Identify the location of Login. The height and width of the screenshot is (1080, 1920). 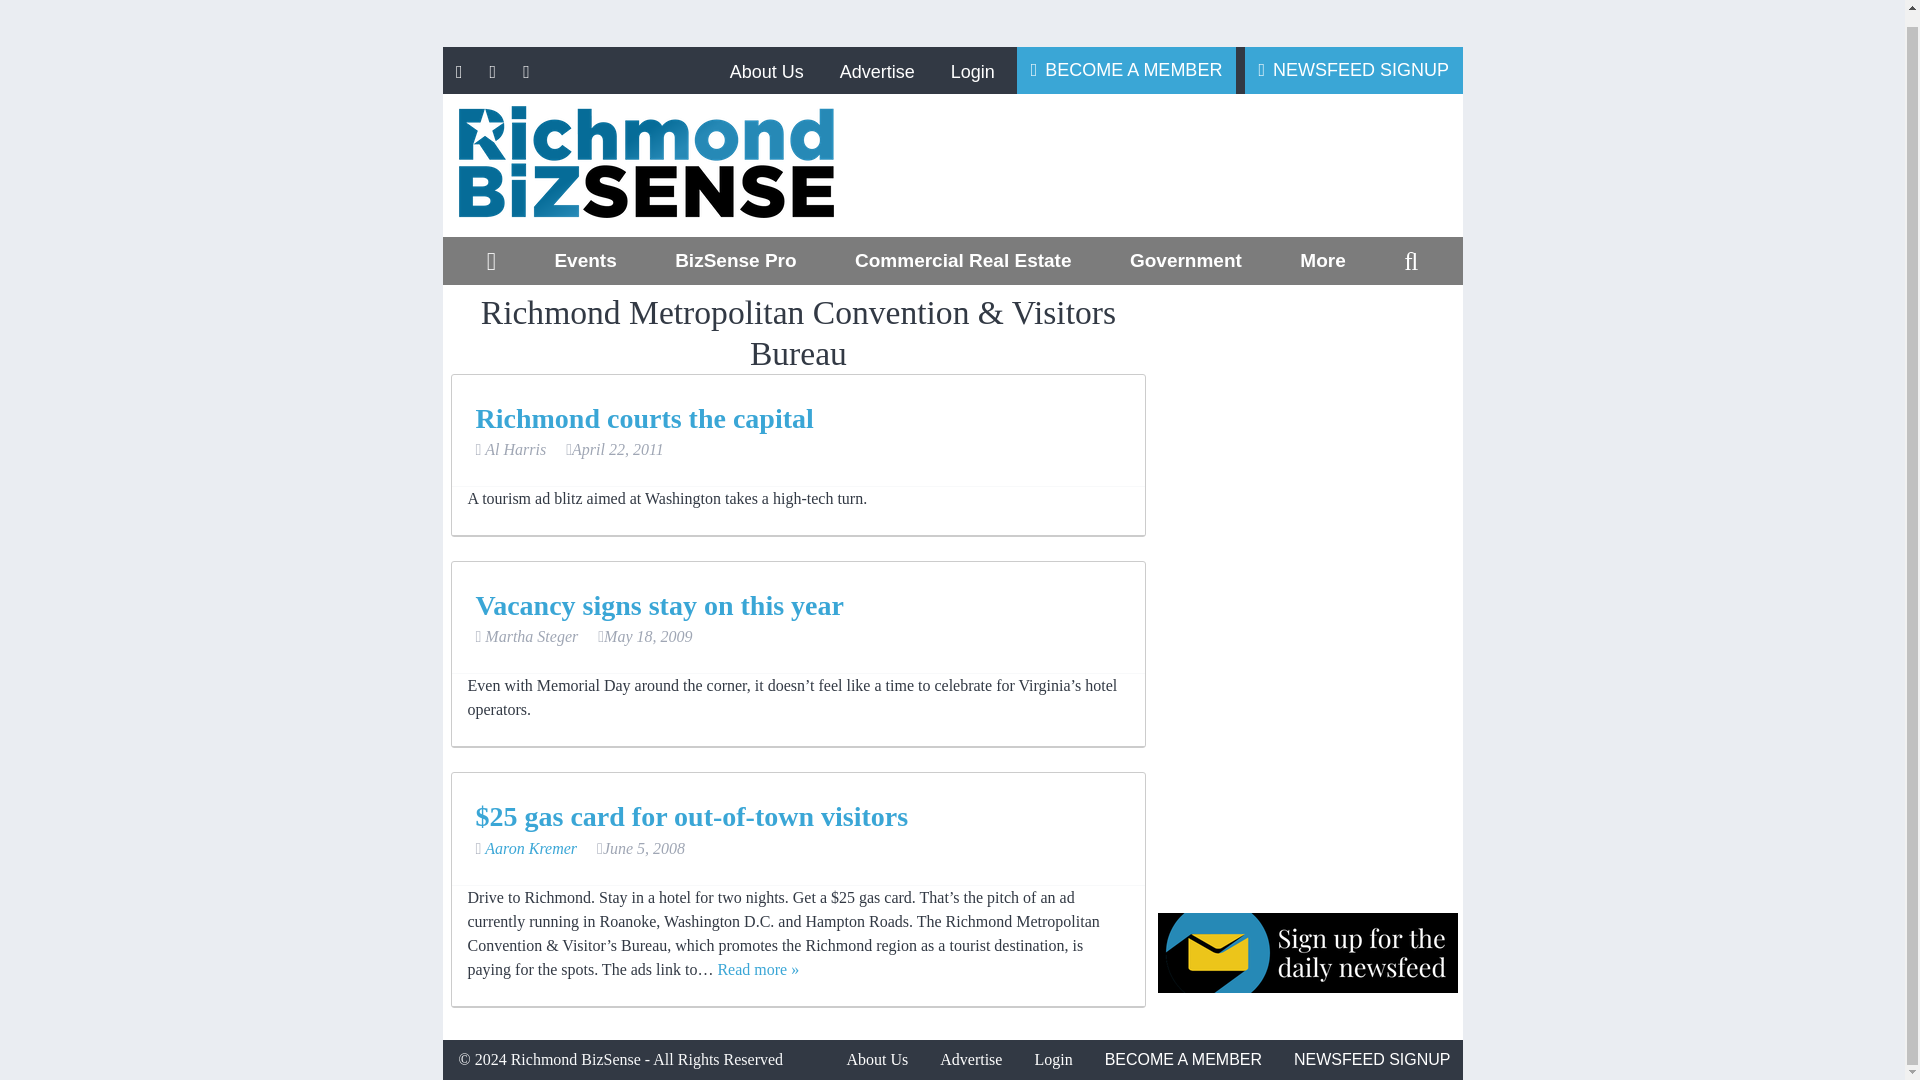
(972, 70).